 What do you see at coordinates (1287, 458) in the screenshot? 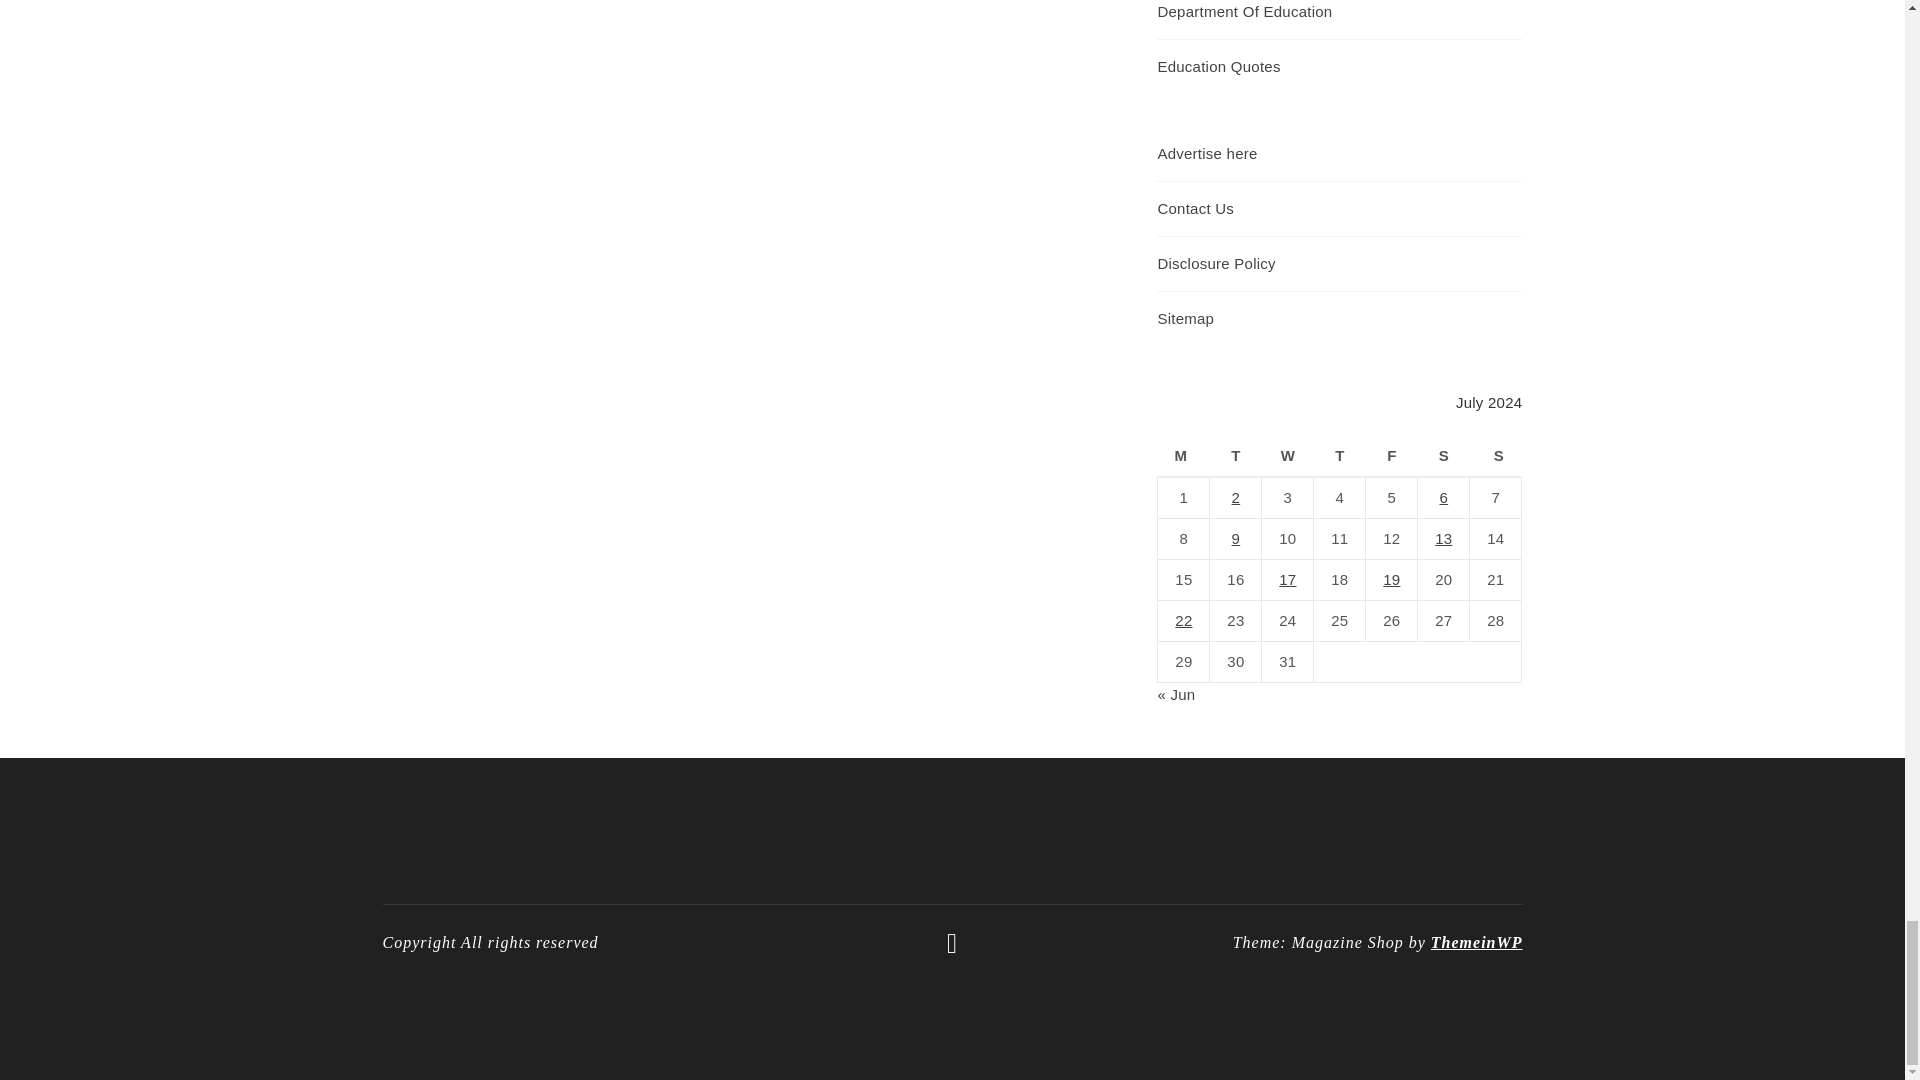
I see `Wednesday` at bounding box center [1287, 458].